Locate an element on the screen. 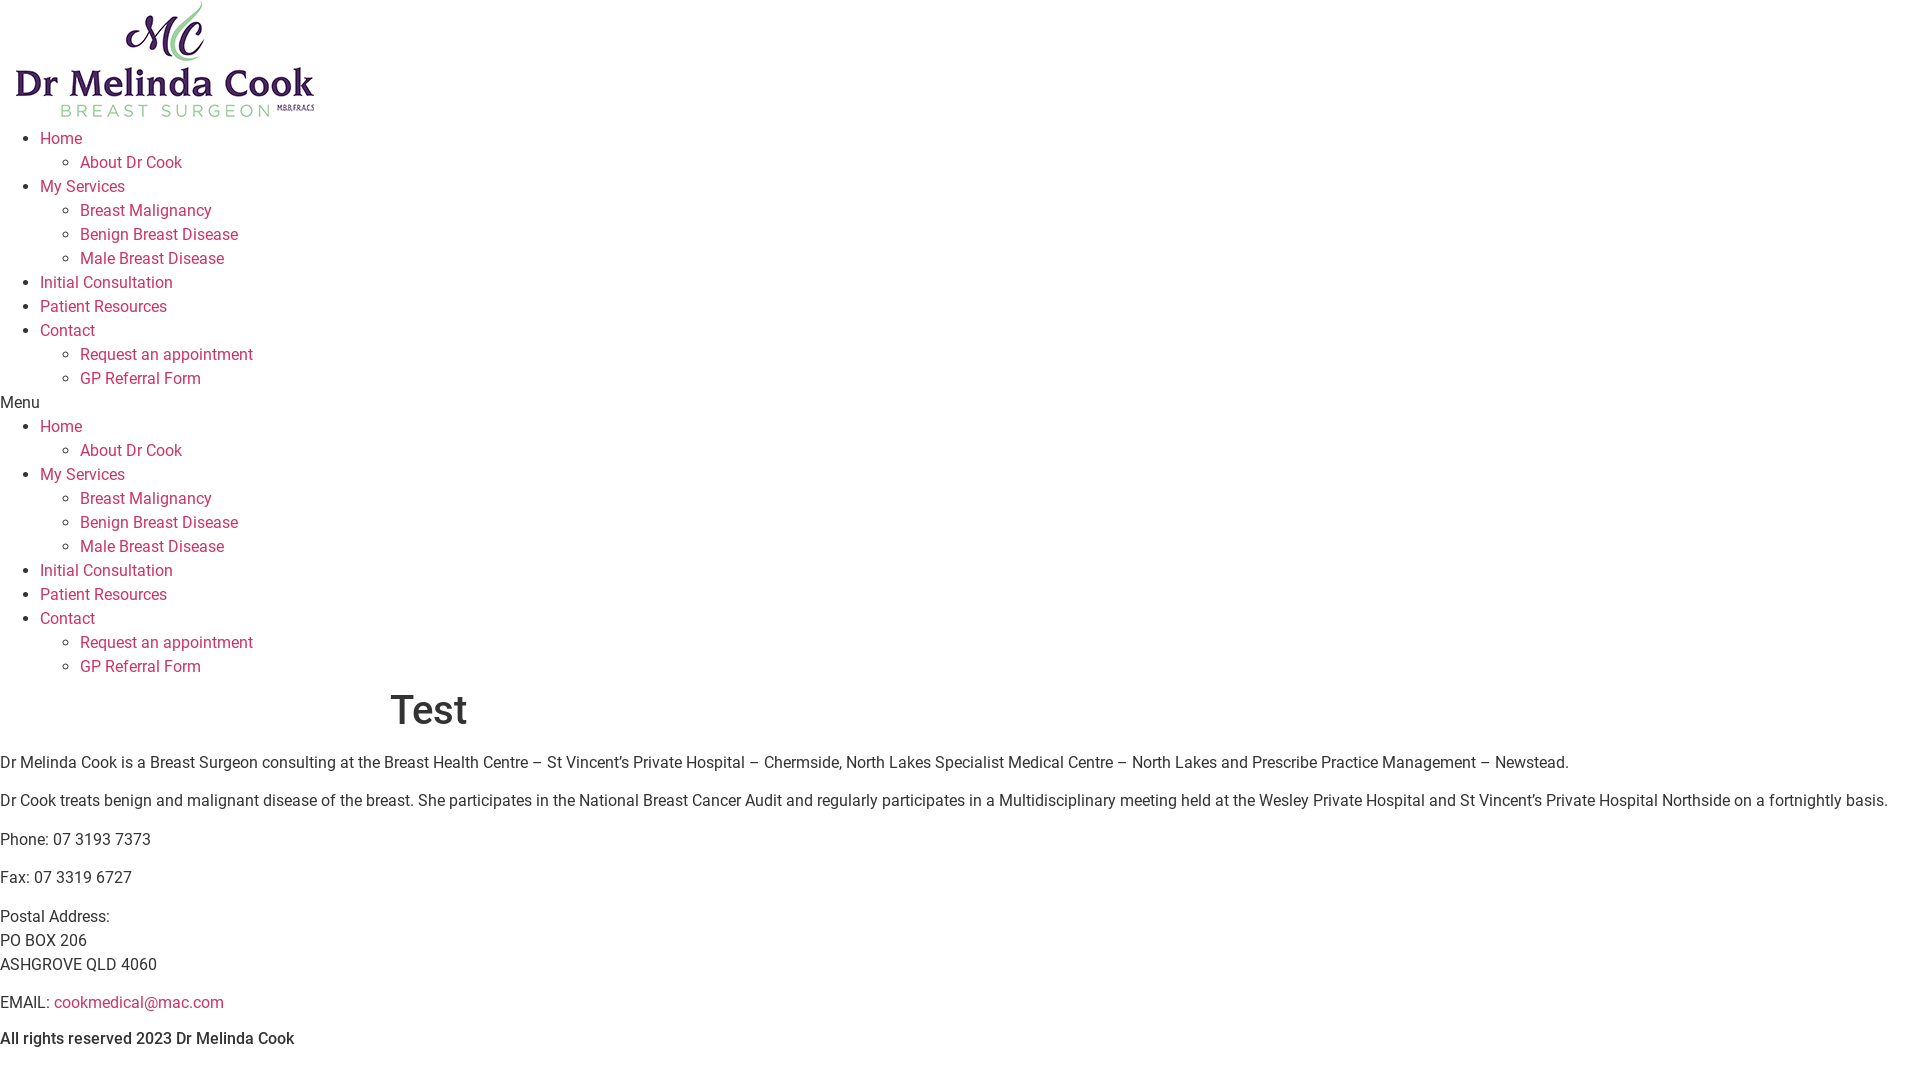 This screenshot has height=1080, width=1920. Initial Consultation is located at coordinates (106, 282).